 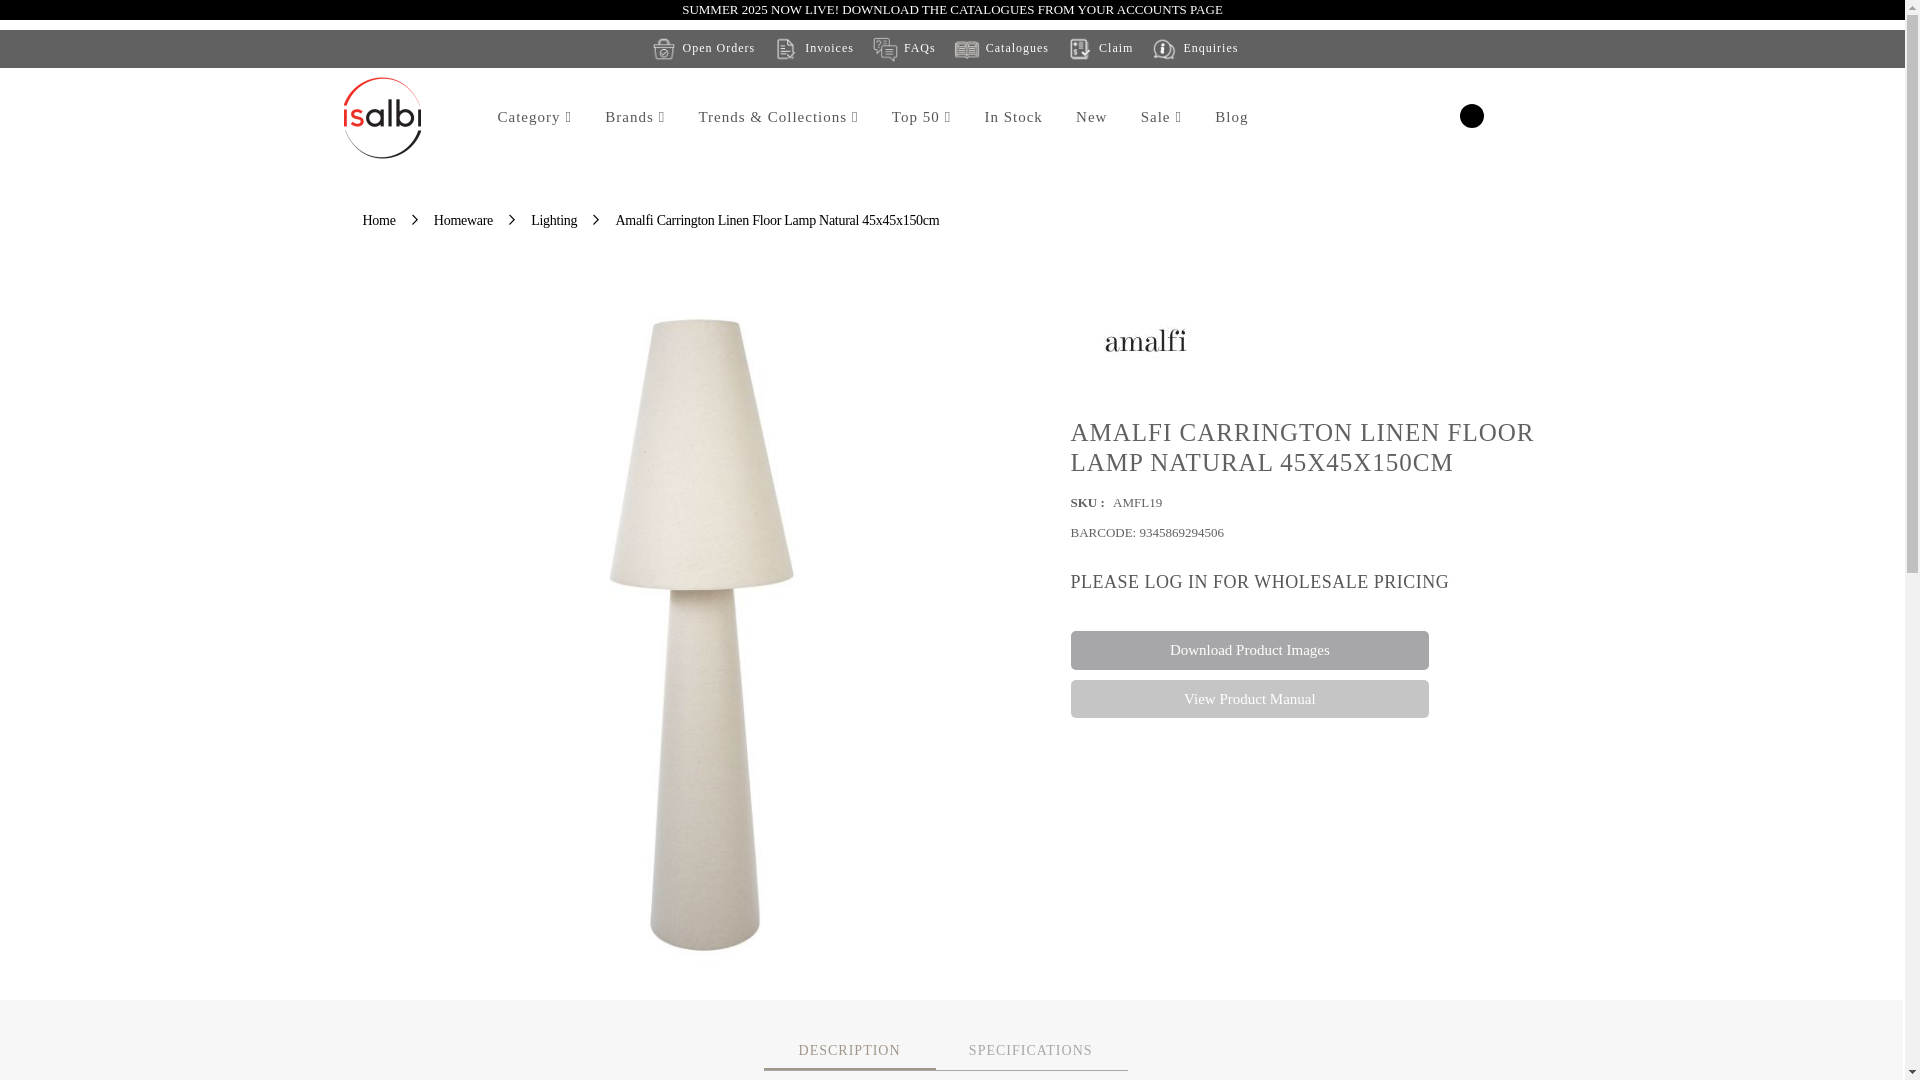 What do you see at coordinates (904, 47) in the screenshot?
I see `FAQs` at bounding box center [904, 47].